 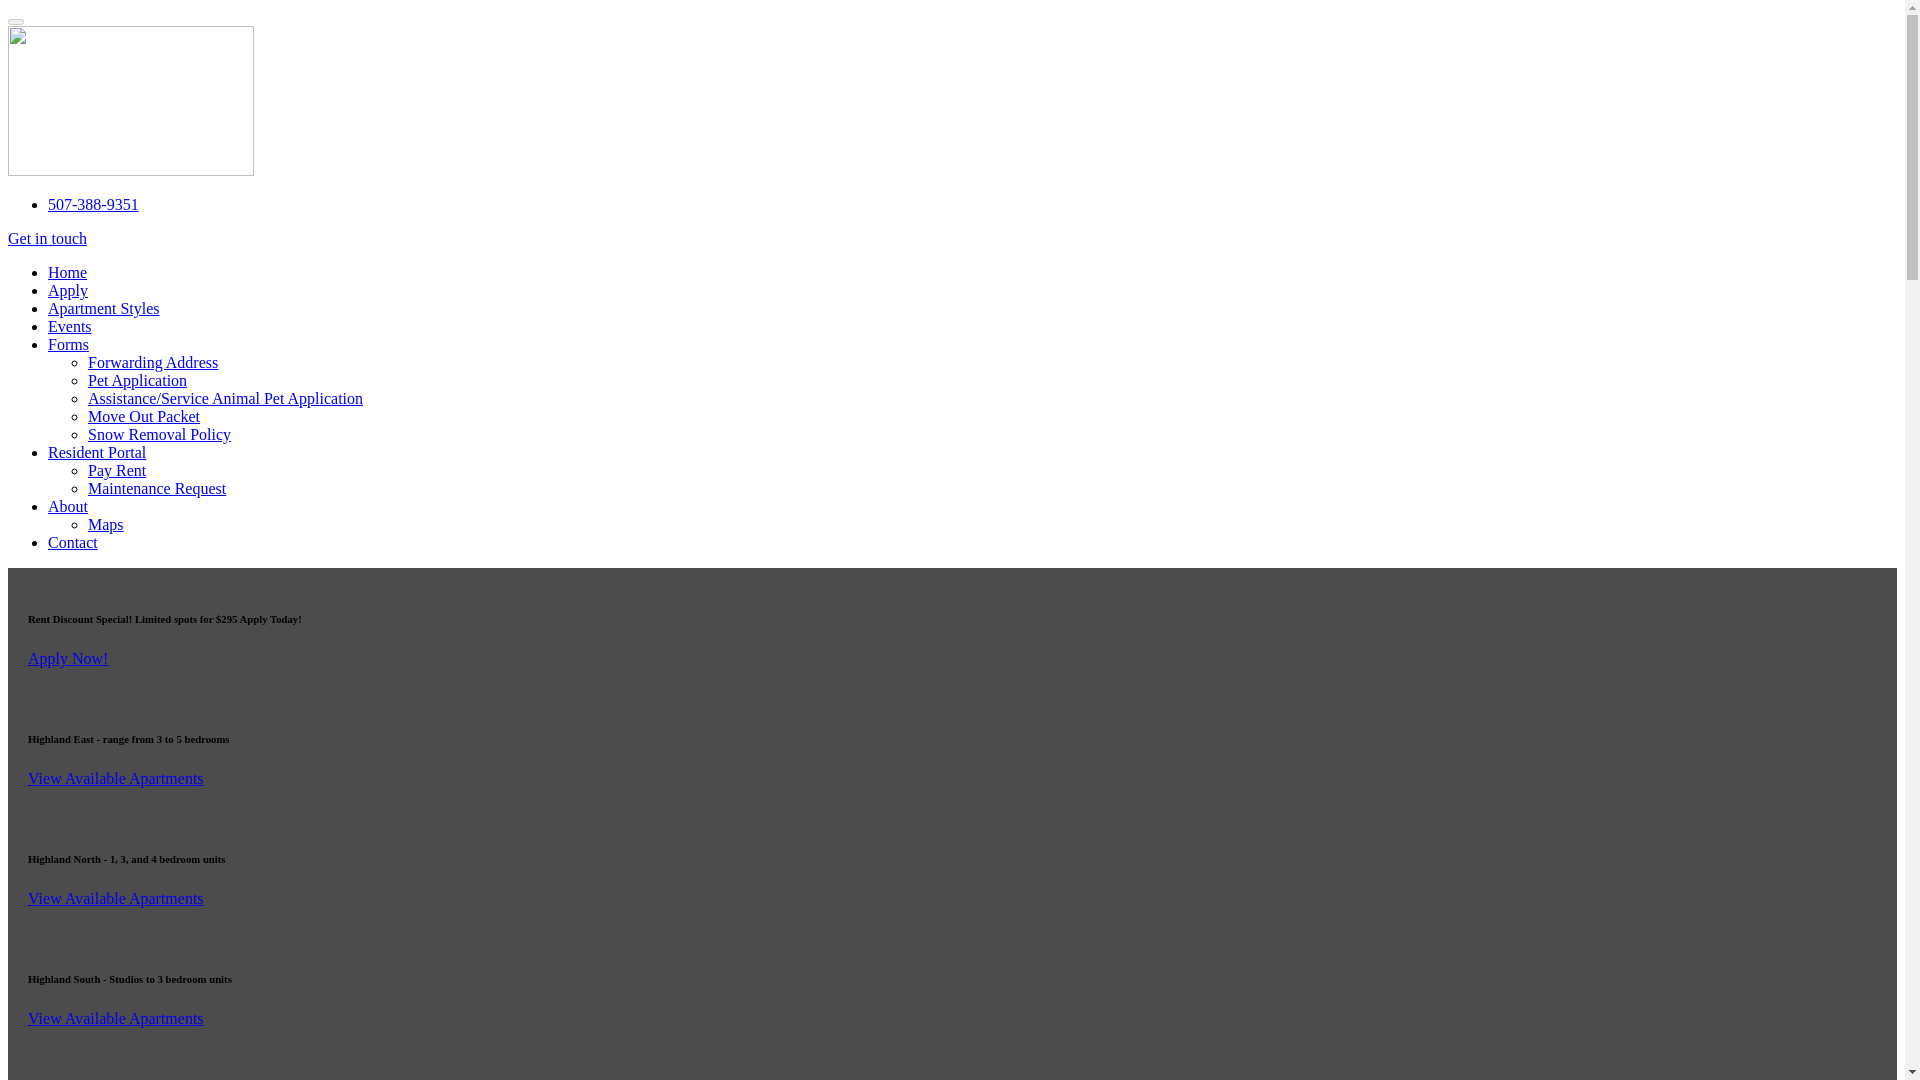 I want to click on Contact, so click(x=72, y=542).